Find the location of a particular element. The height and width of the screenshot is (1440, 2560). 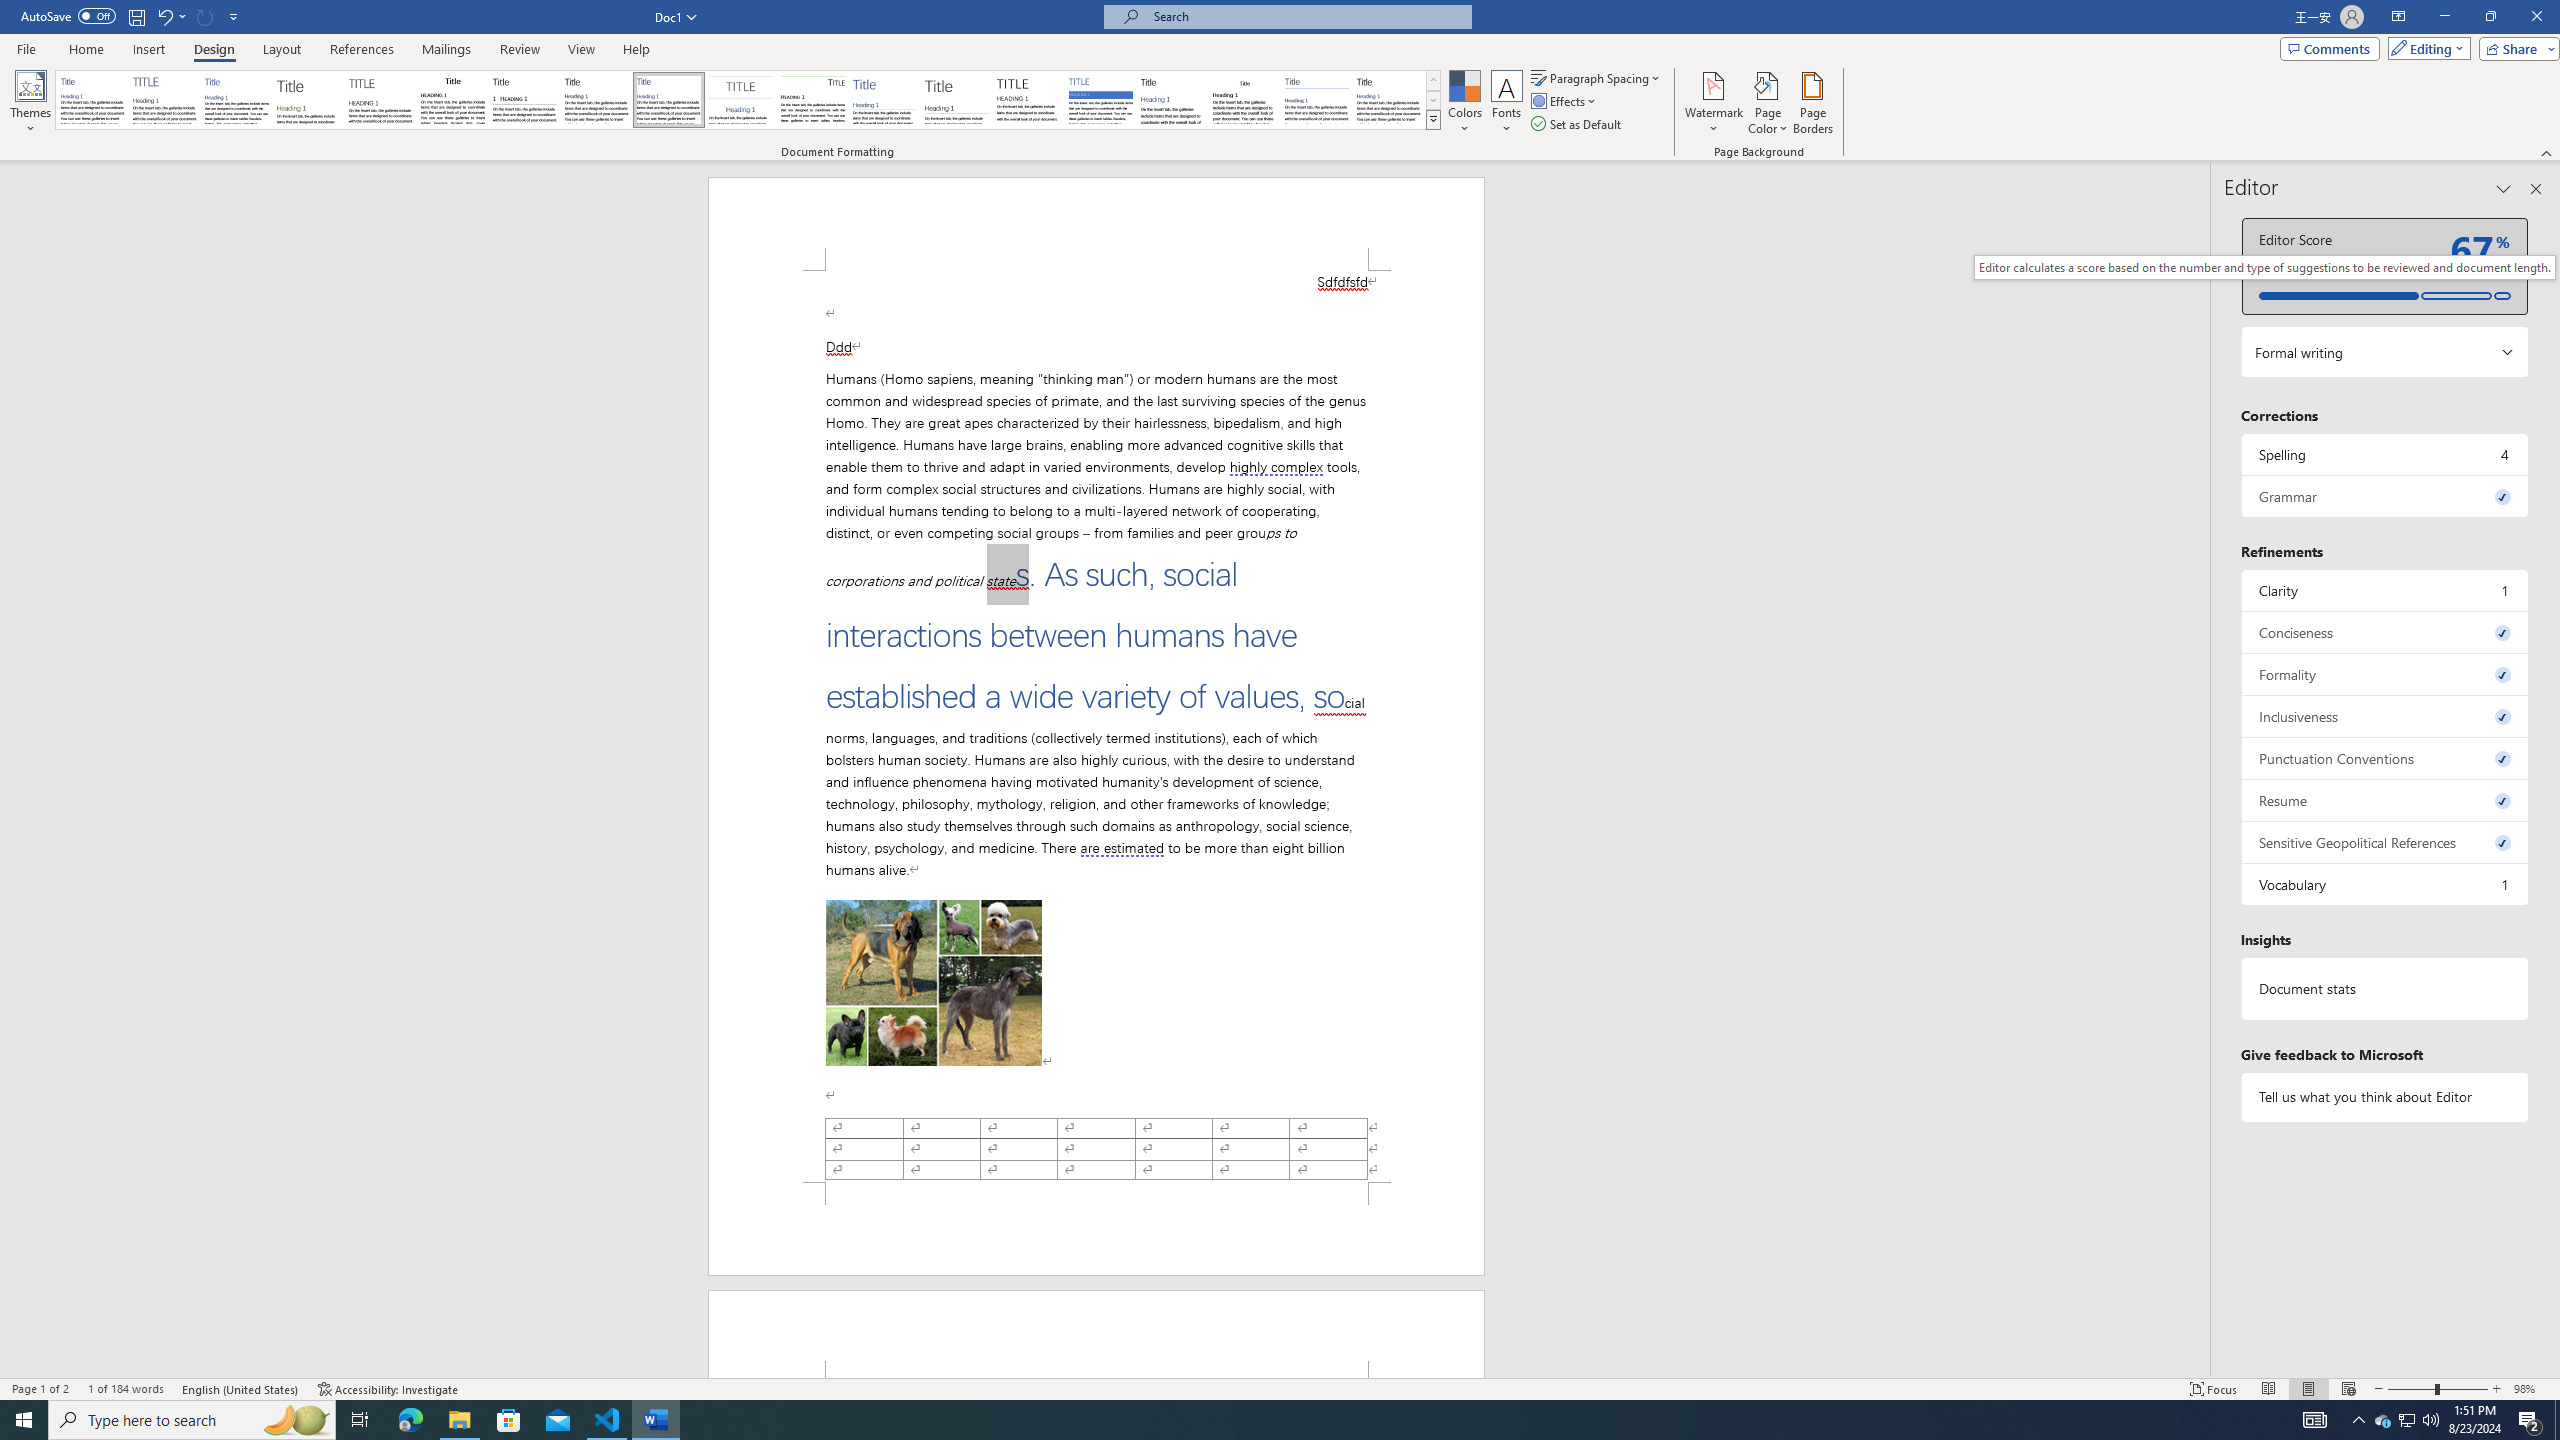

Black & White (Numbered) is located at coordinates (524, 100).